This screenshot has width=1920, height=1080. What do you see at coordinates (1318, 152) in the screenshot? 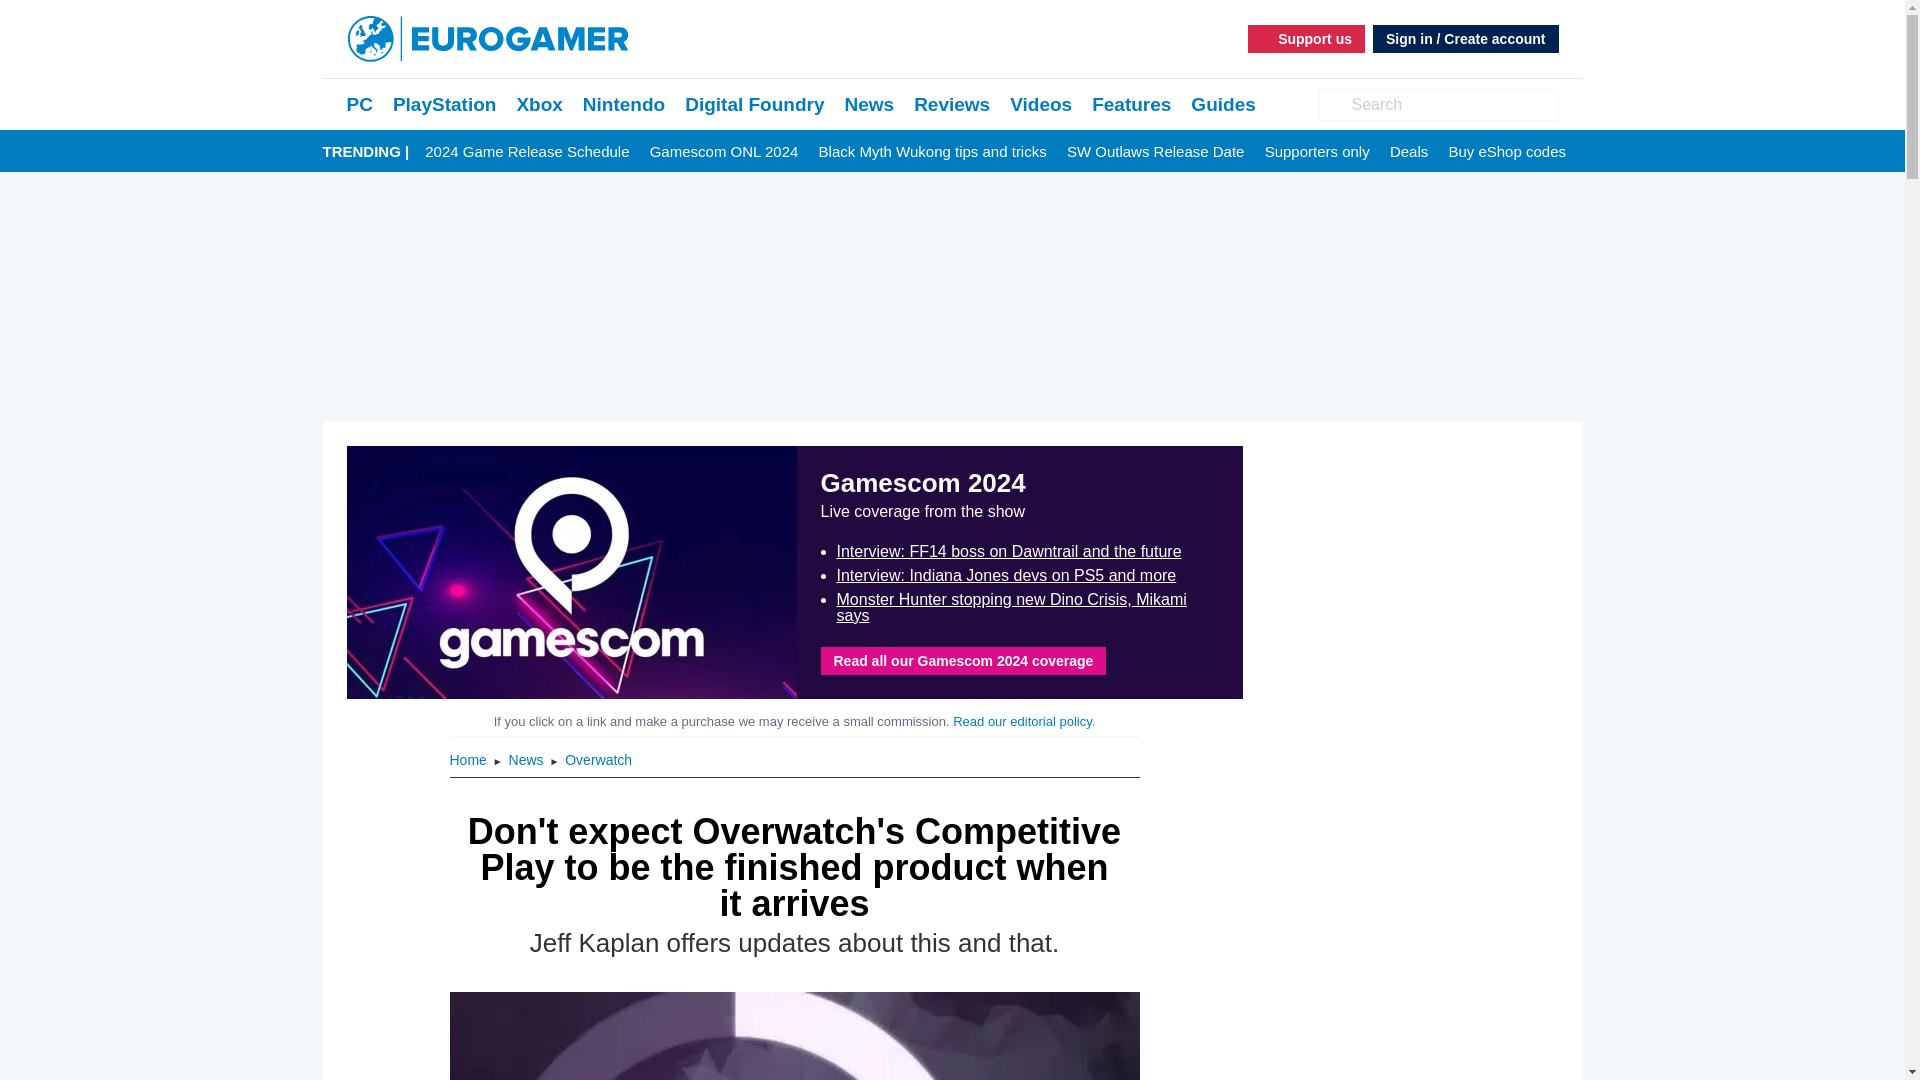
I see `Supporters only` at bounding box center [1318, 152].